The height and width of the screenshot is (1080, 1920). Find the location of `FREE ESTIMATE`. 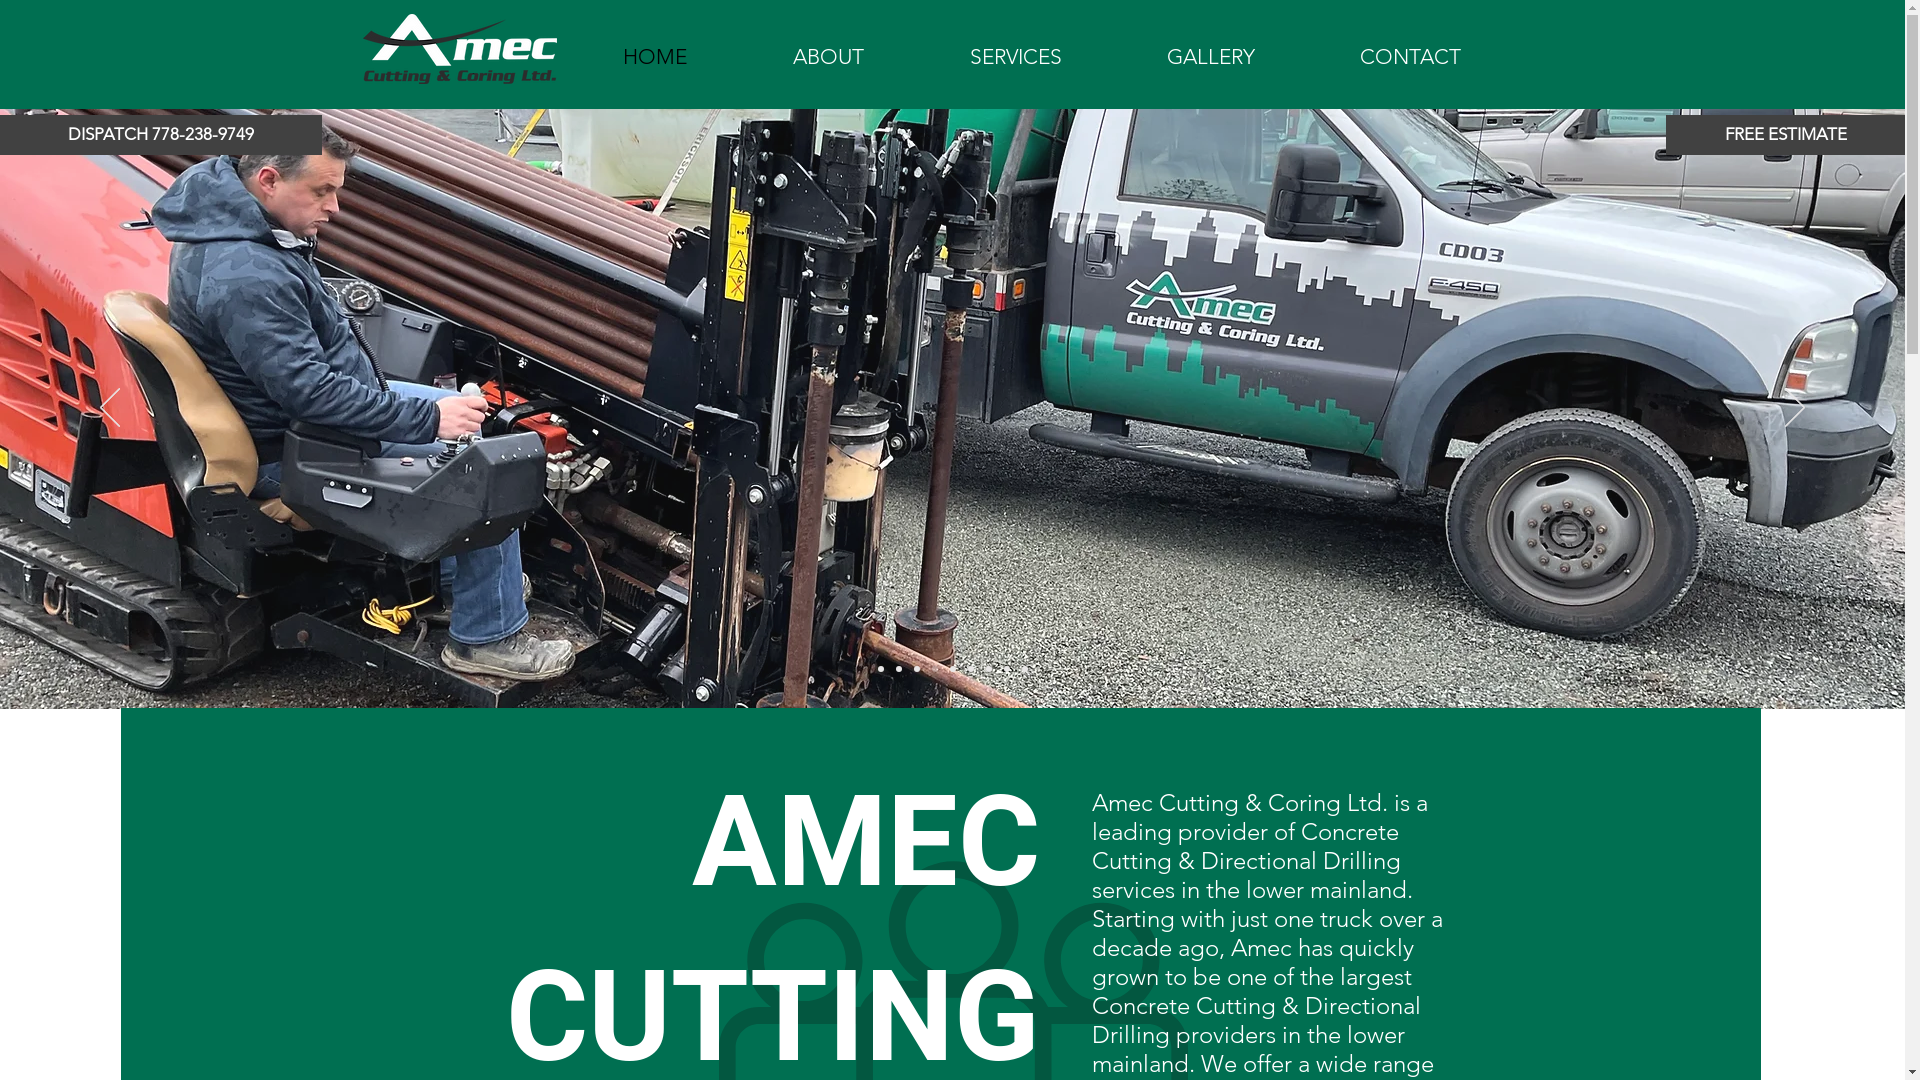

FREE ESTIMATE is located at coordinates (1786, 135).